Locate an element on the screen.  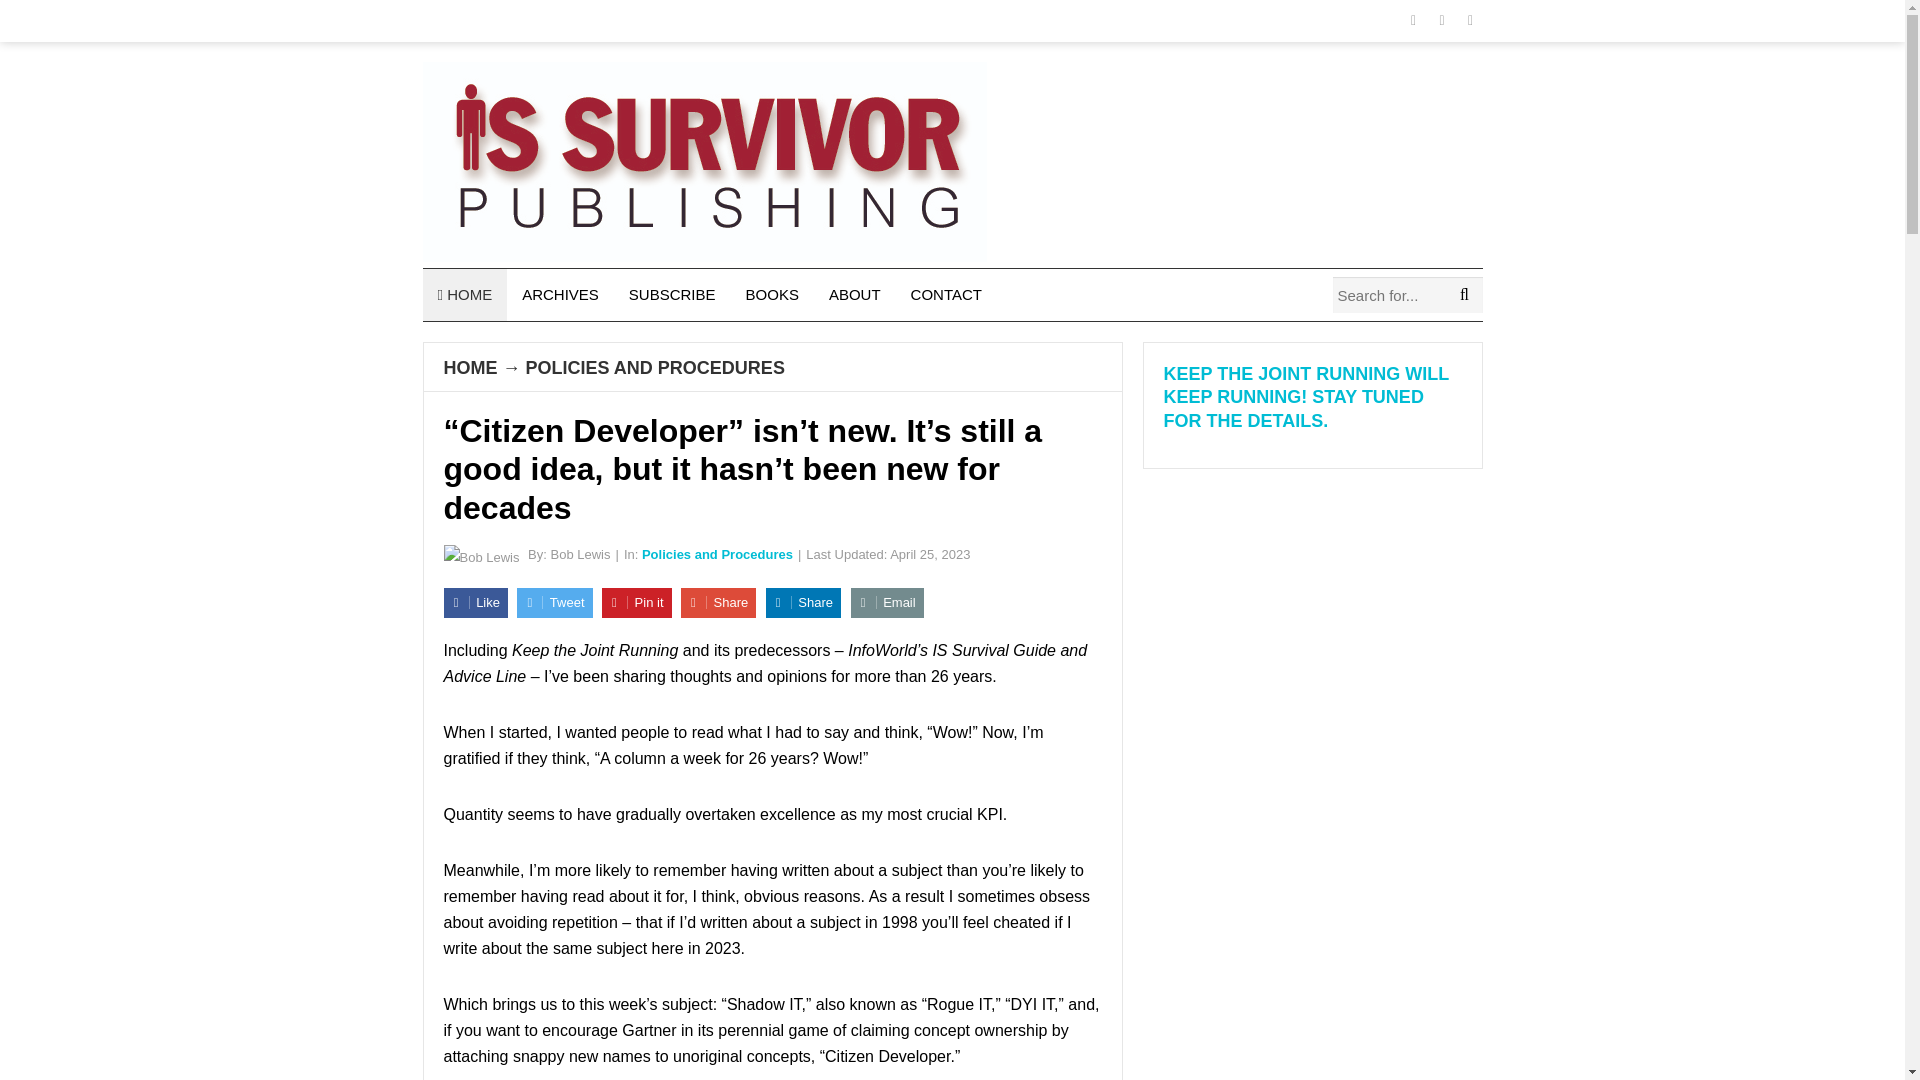
Pin it is located at coordinates (637, 602).